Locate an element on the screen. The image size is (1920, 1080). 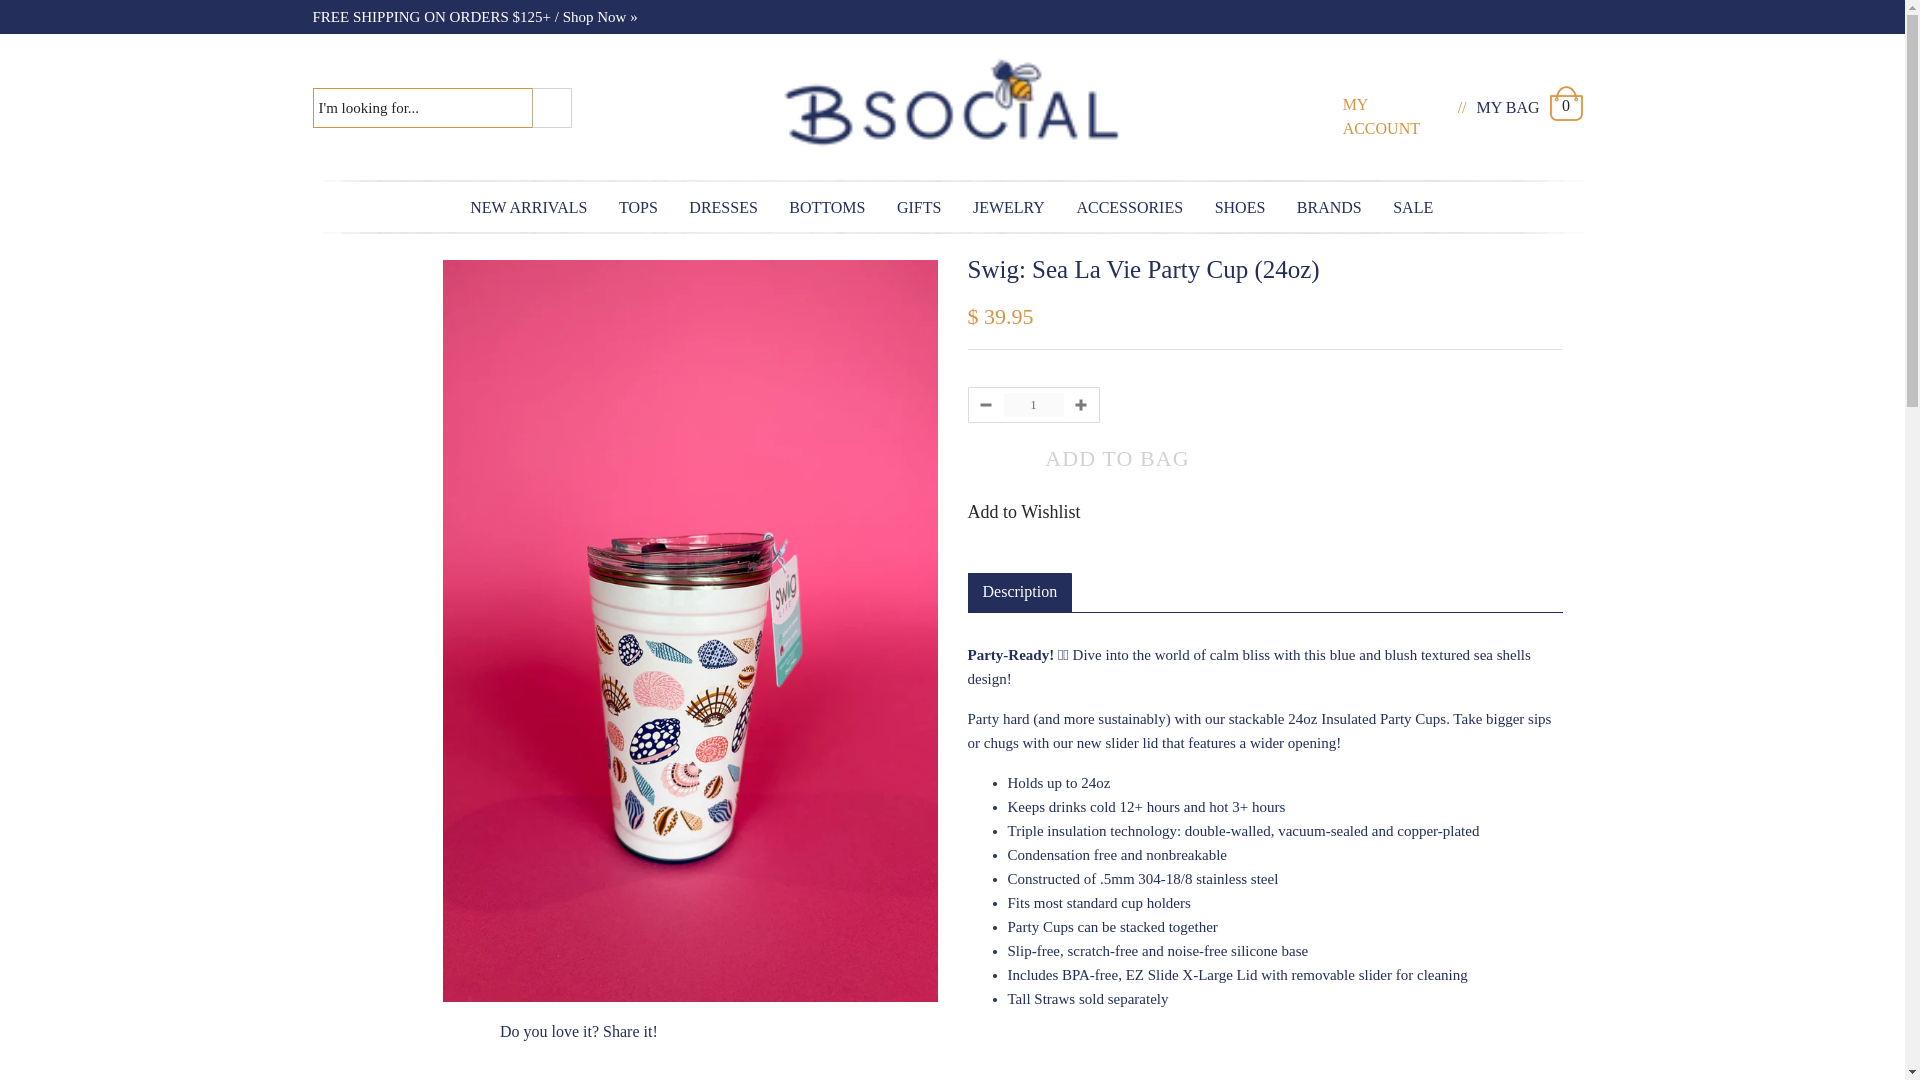
BOTTOMS is located at coordinates (827, 207).